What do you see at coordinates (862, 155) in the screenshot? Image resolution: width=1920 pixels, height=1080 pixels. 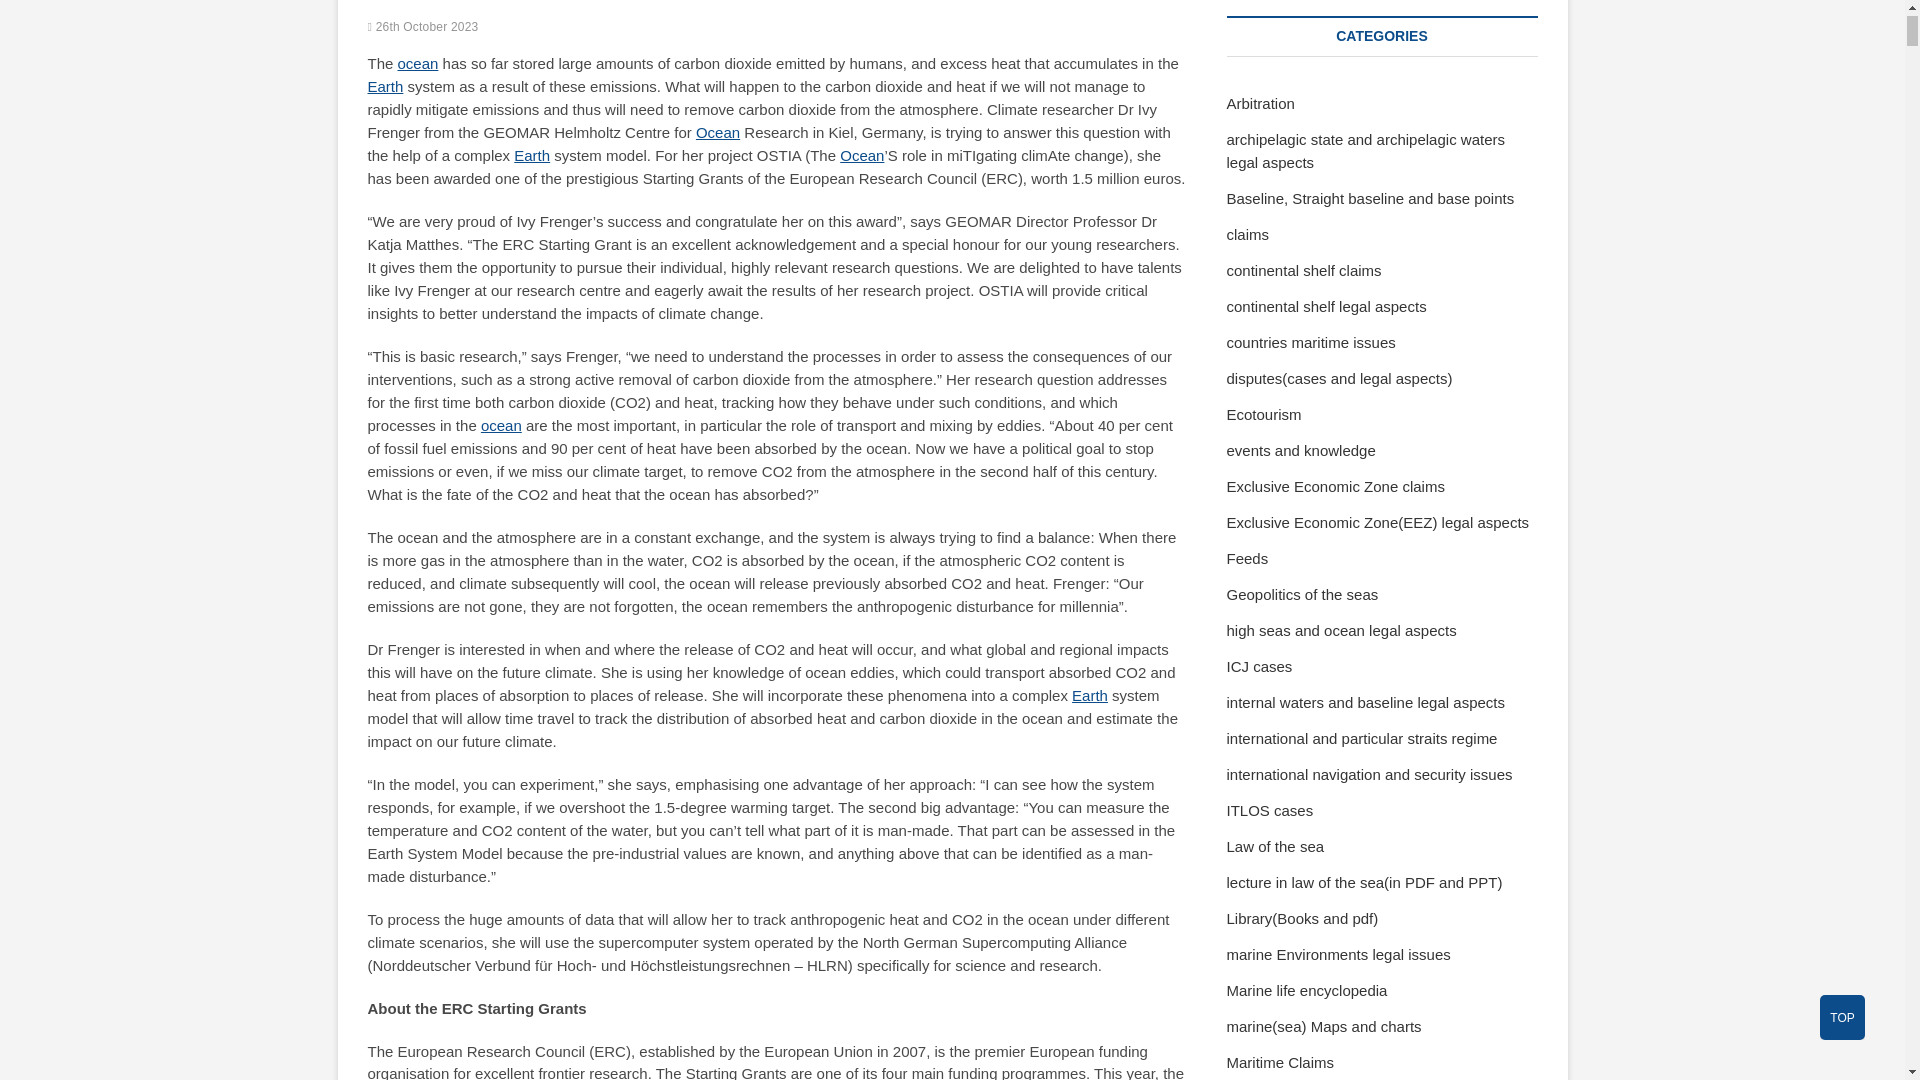 I see `Ocean` at bounding box center [862, 155].